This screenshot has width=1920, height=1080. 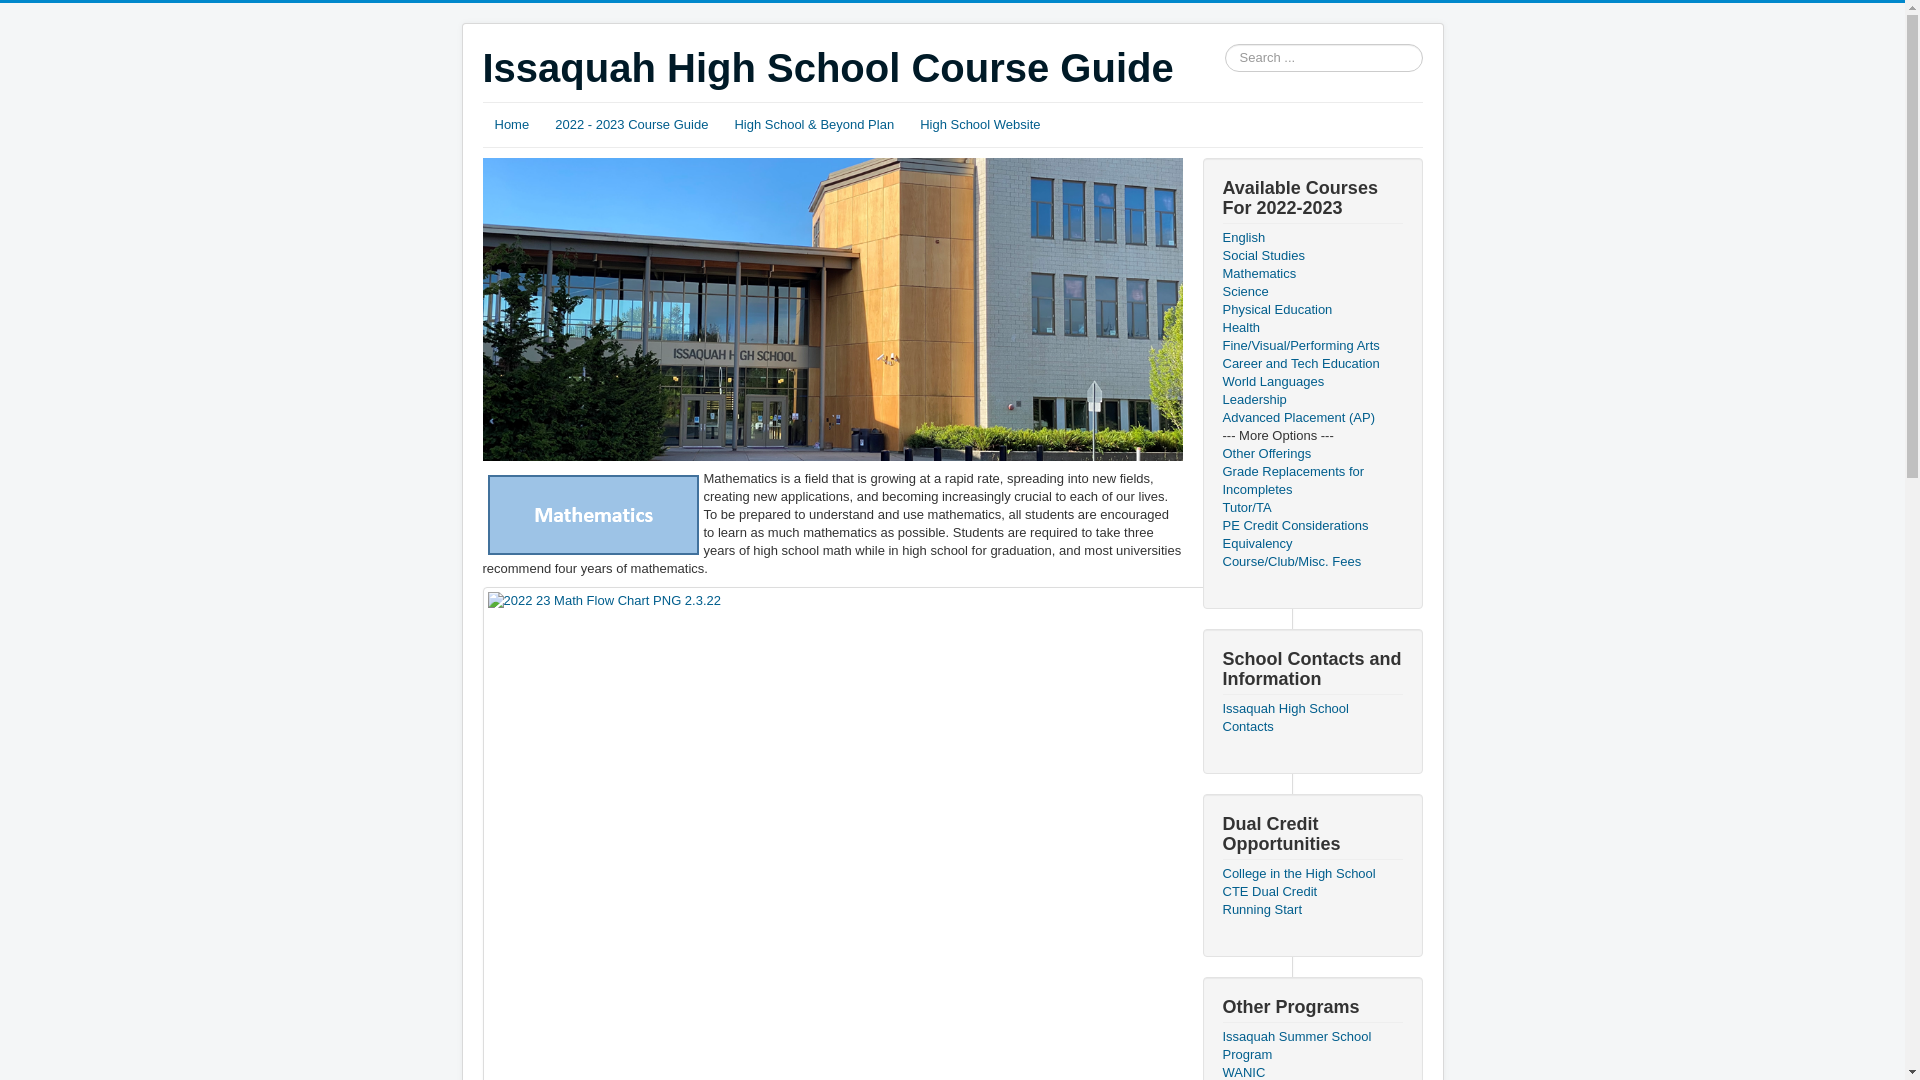 I want to click on Issaquah High School Course Guide, so click(x=827, y=68).